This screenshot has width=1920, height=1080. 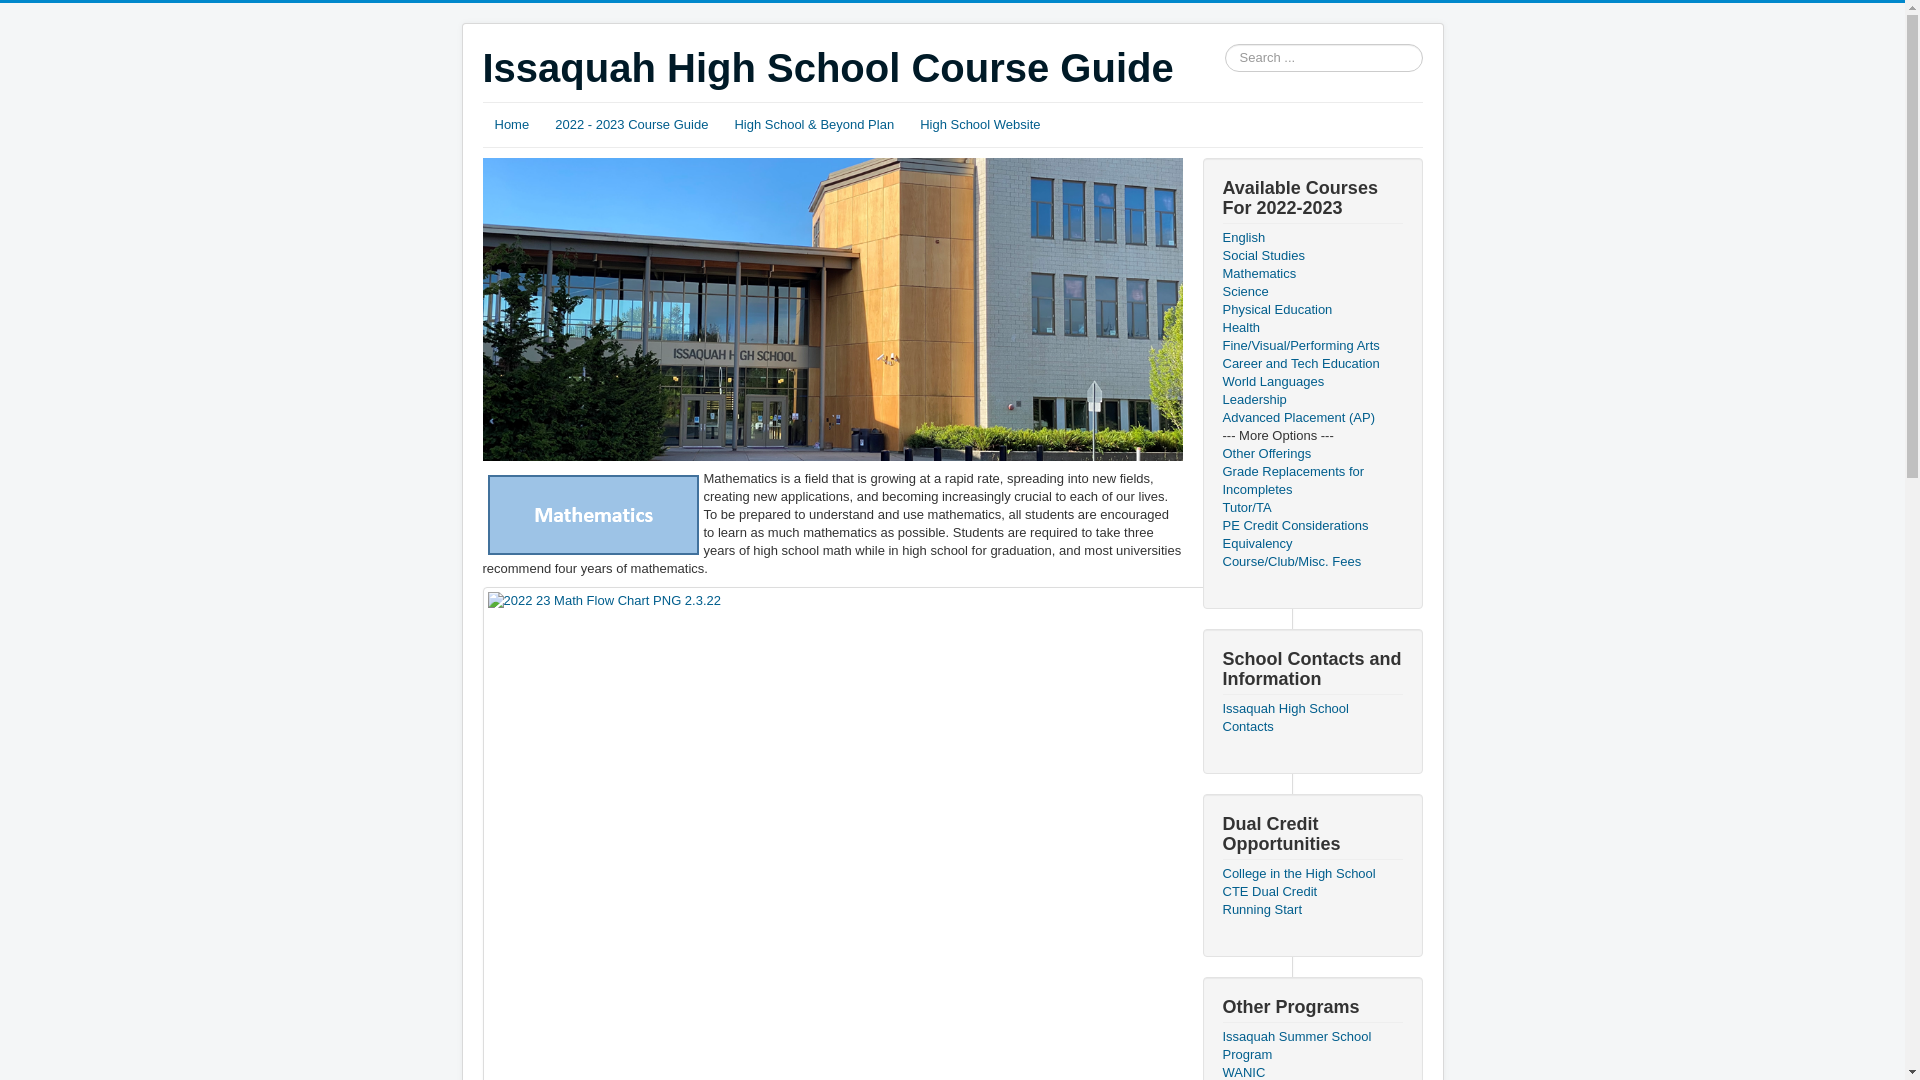 I want to click on Issaquah High School Course Guide, so click(x=827, y=68).